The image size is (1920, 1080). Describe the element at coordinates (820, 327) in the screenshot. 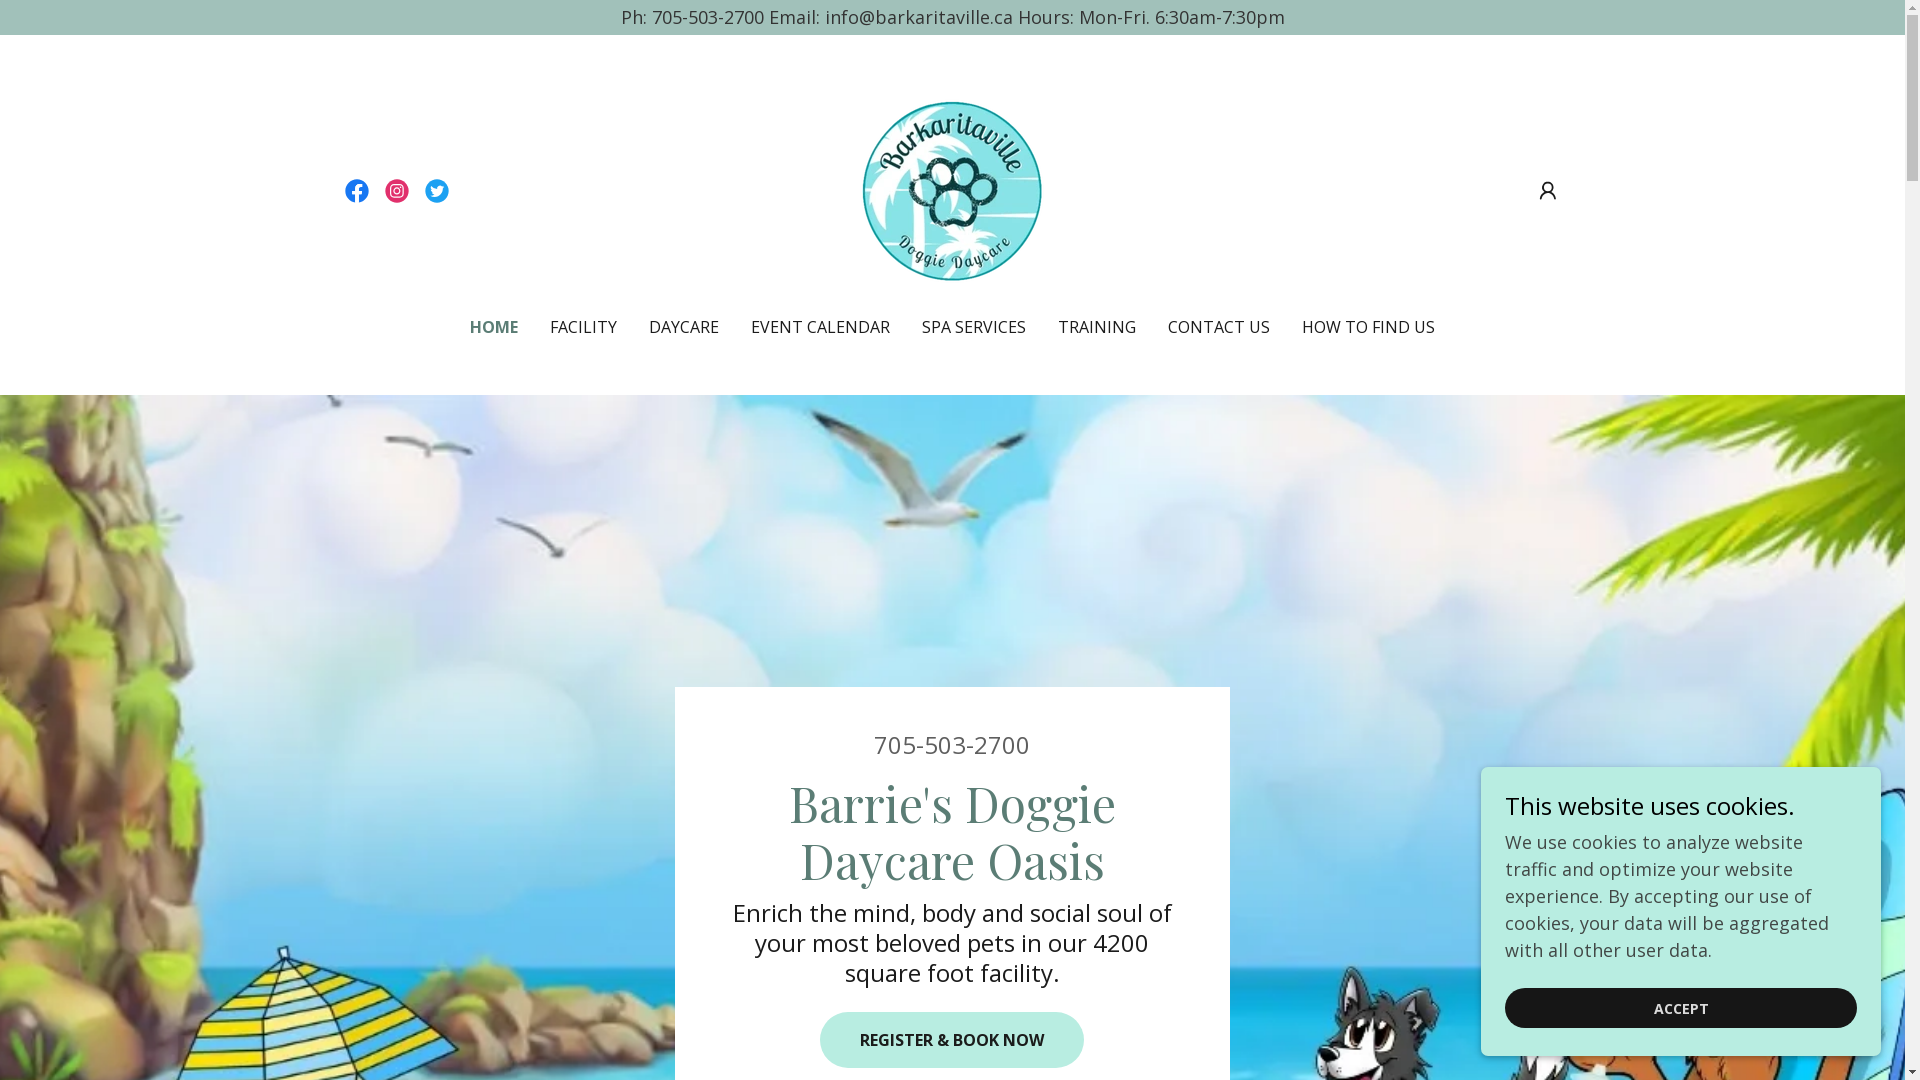

I see `EVENT CALENDAR` at that location.